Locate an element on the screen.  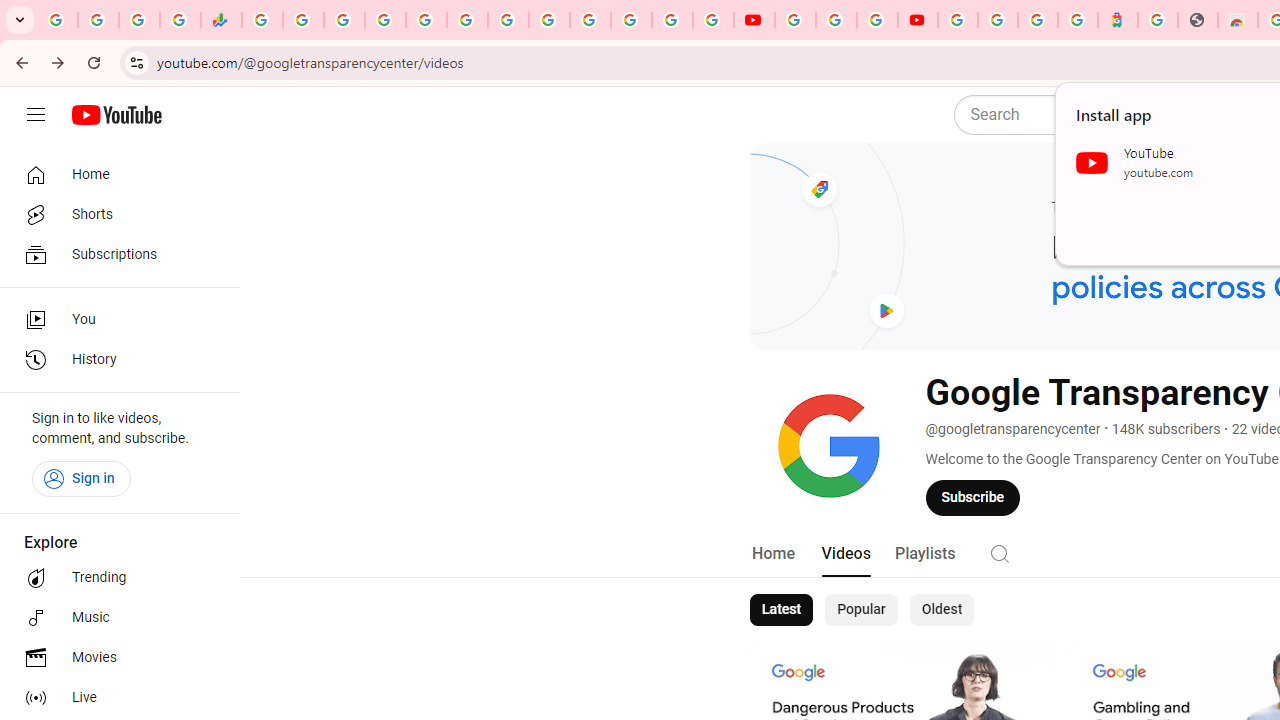
Live is located at coordinates (114, 698).